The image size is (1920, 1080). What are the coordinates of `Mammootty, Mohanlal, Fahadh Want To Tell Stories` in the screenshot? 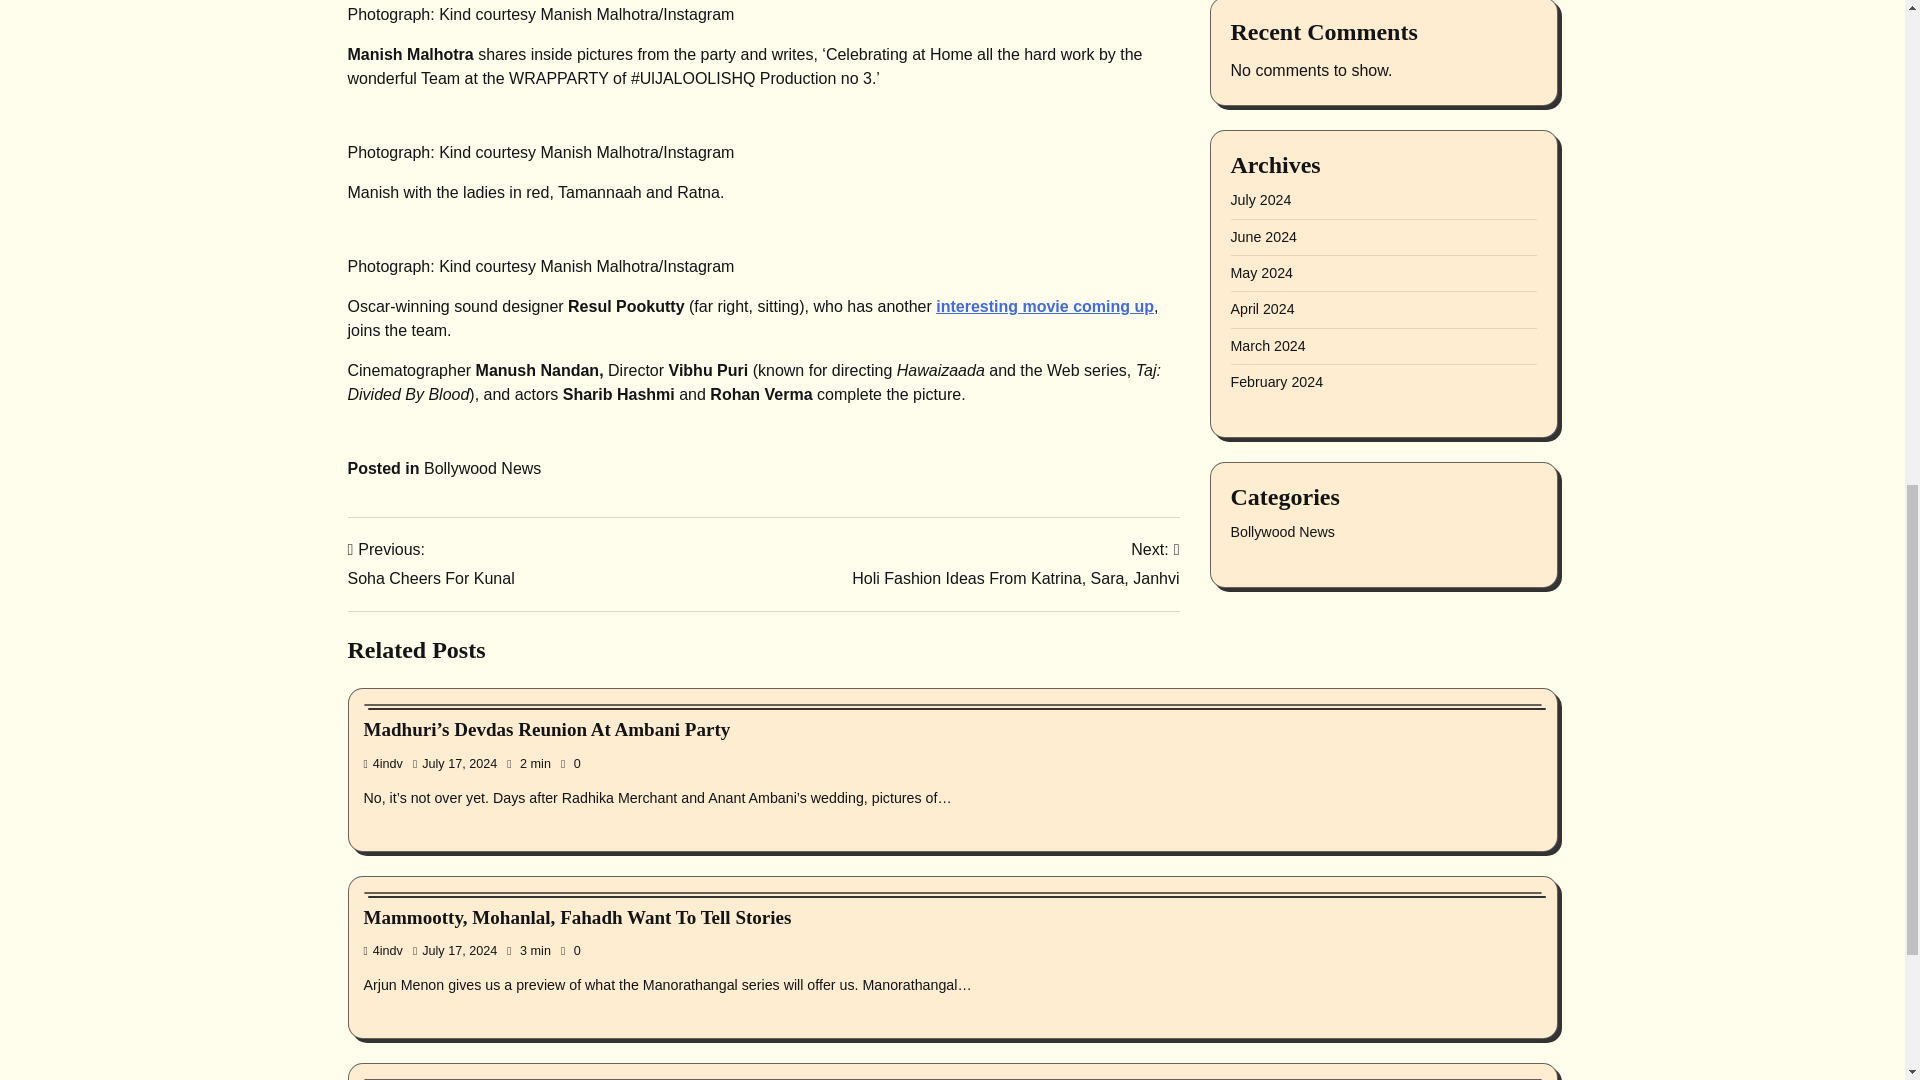 It's located at (578, 917).